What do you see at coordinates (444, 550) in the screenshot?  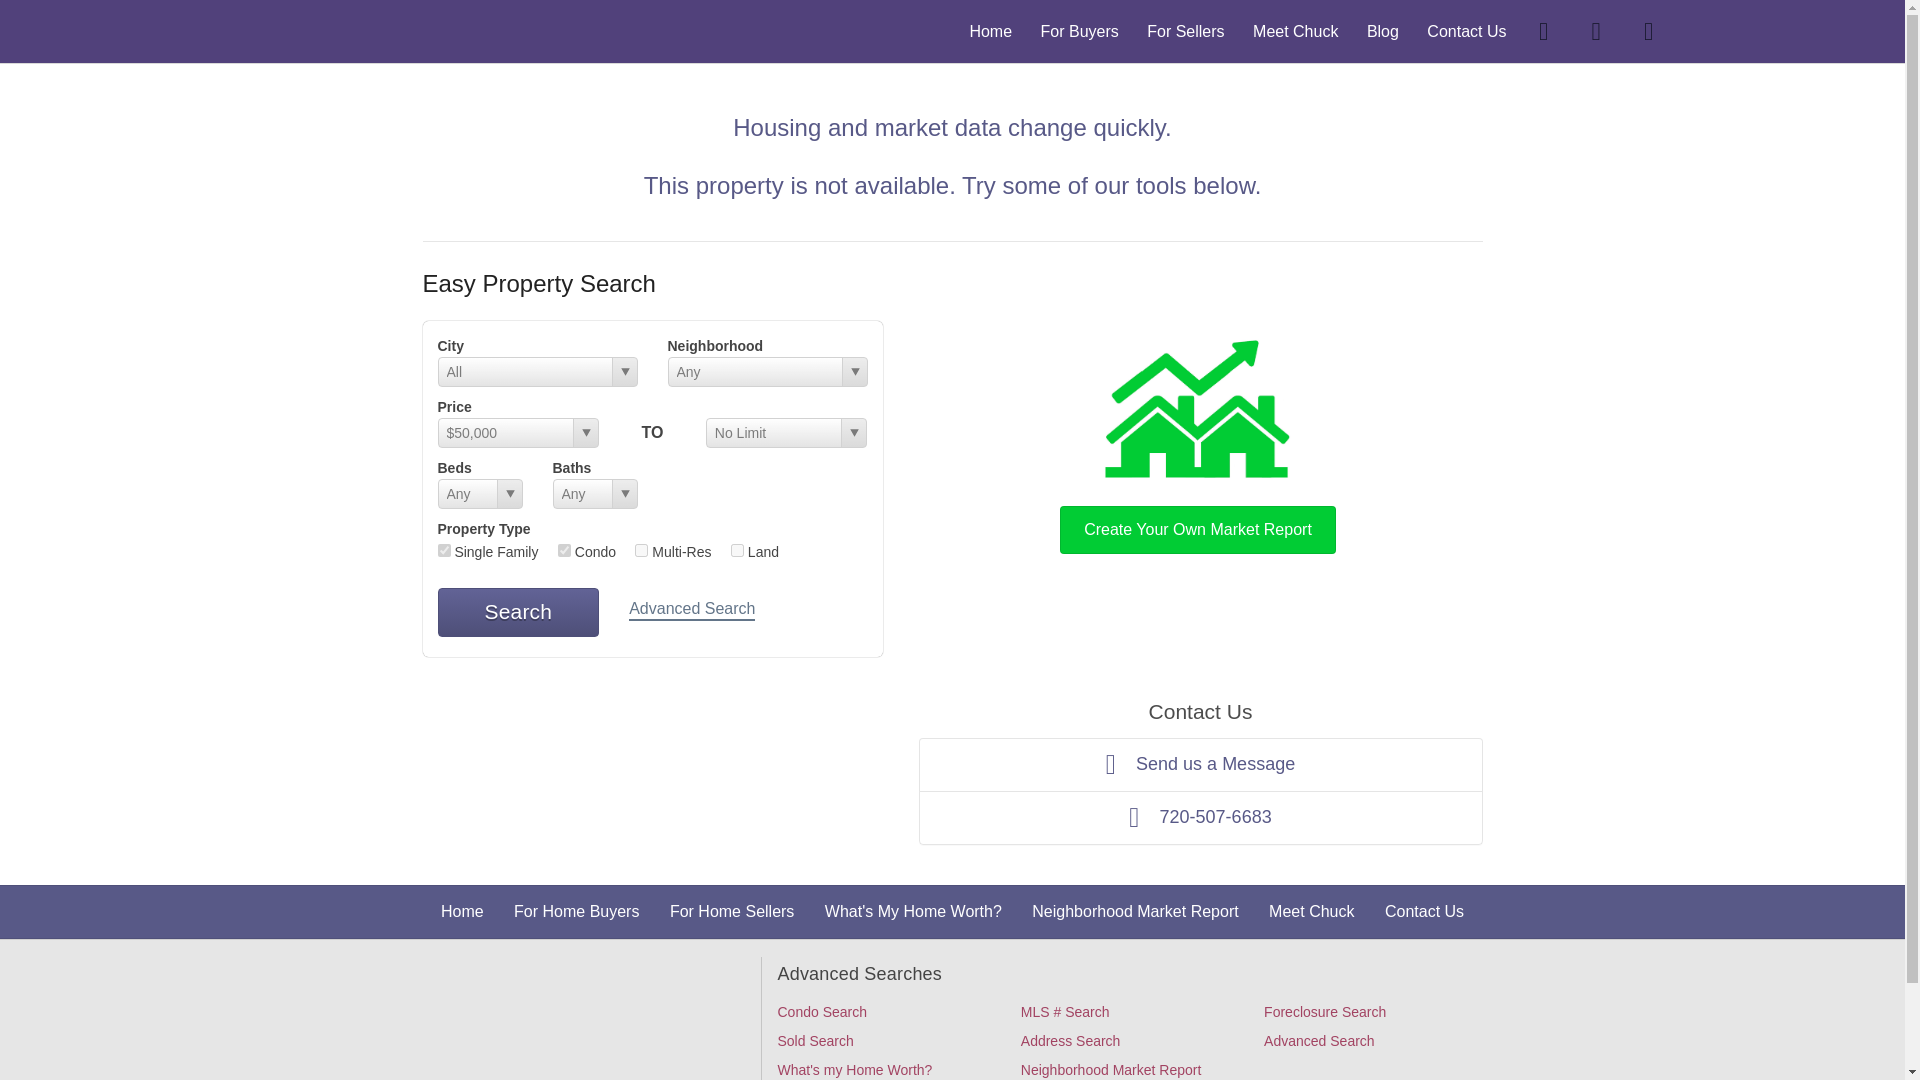 I see `res` at bounding box center [444, 550].